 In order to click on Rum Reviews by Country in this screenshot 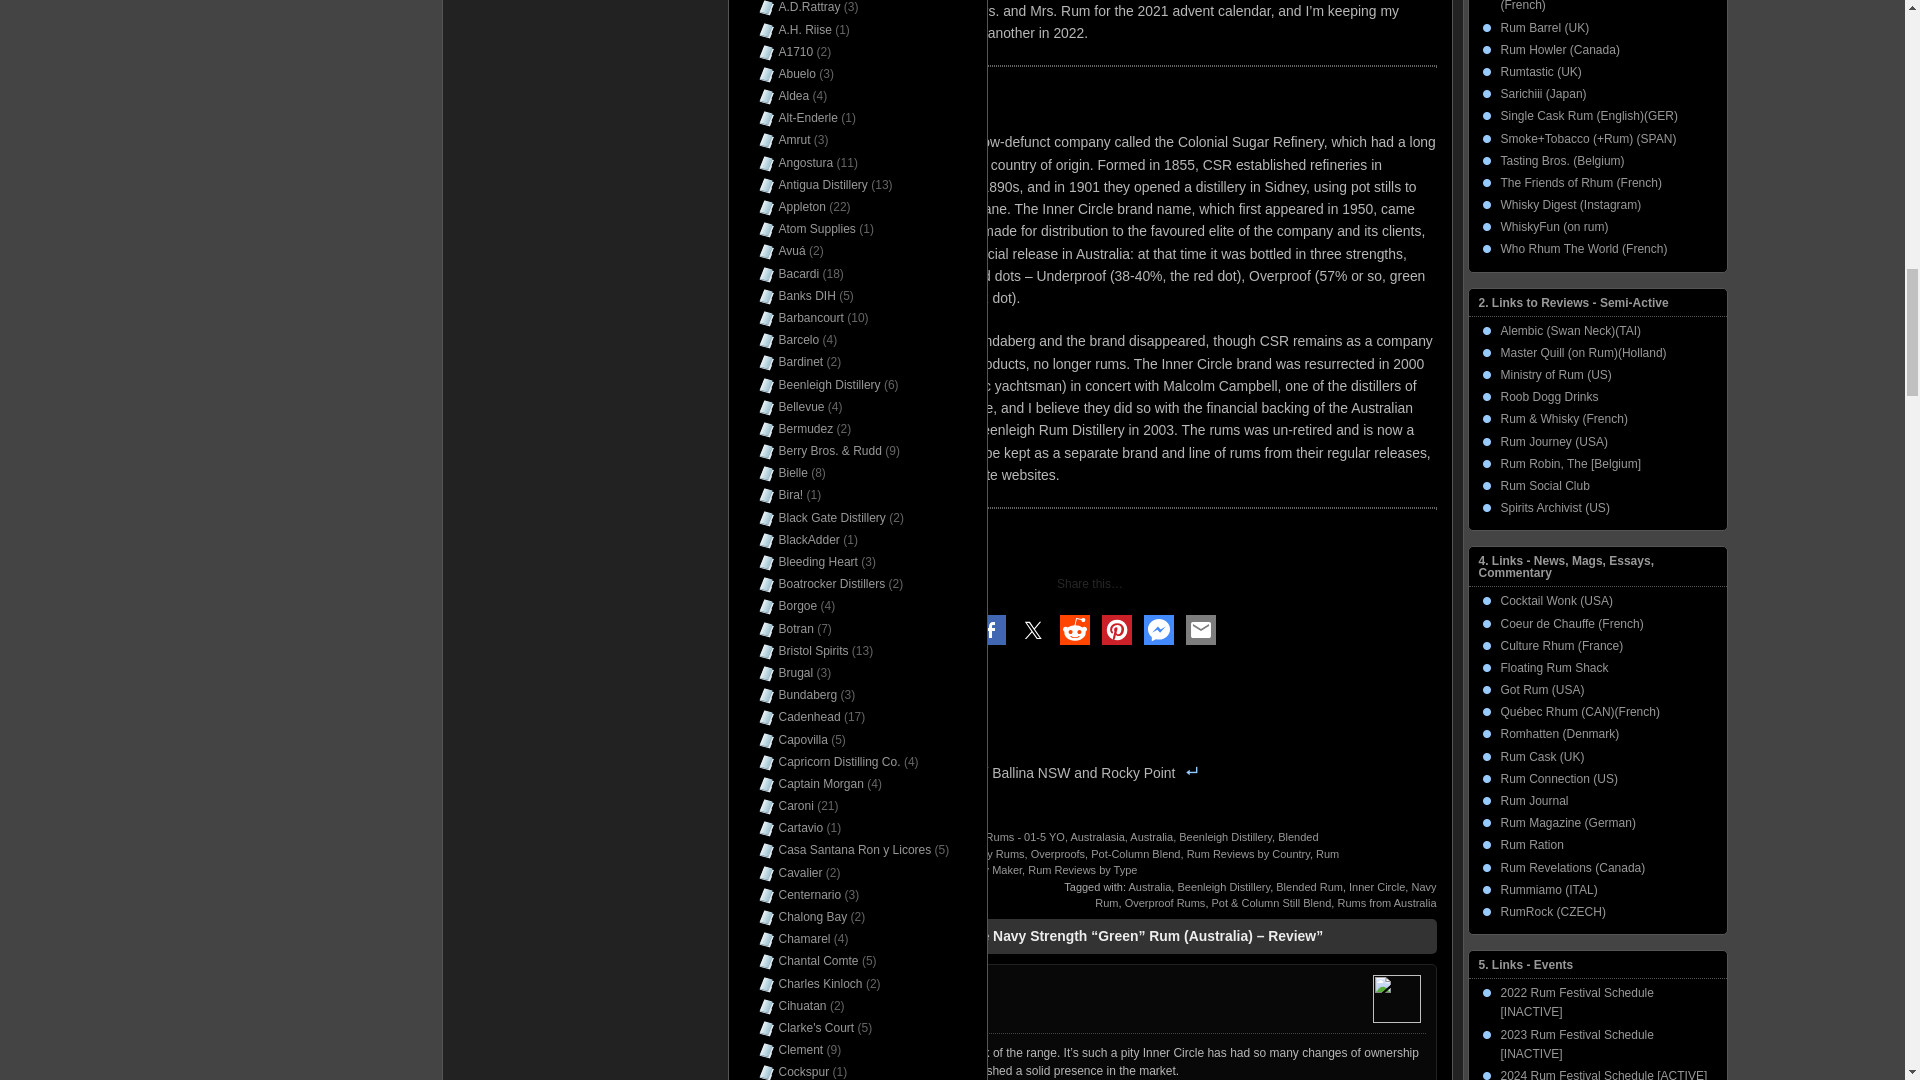, I will do `click(1248, 853)`.